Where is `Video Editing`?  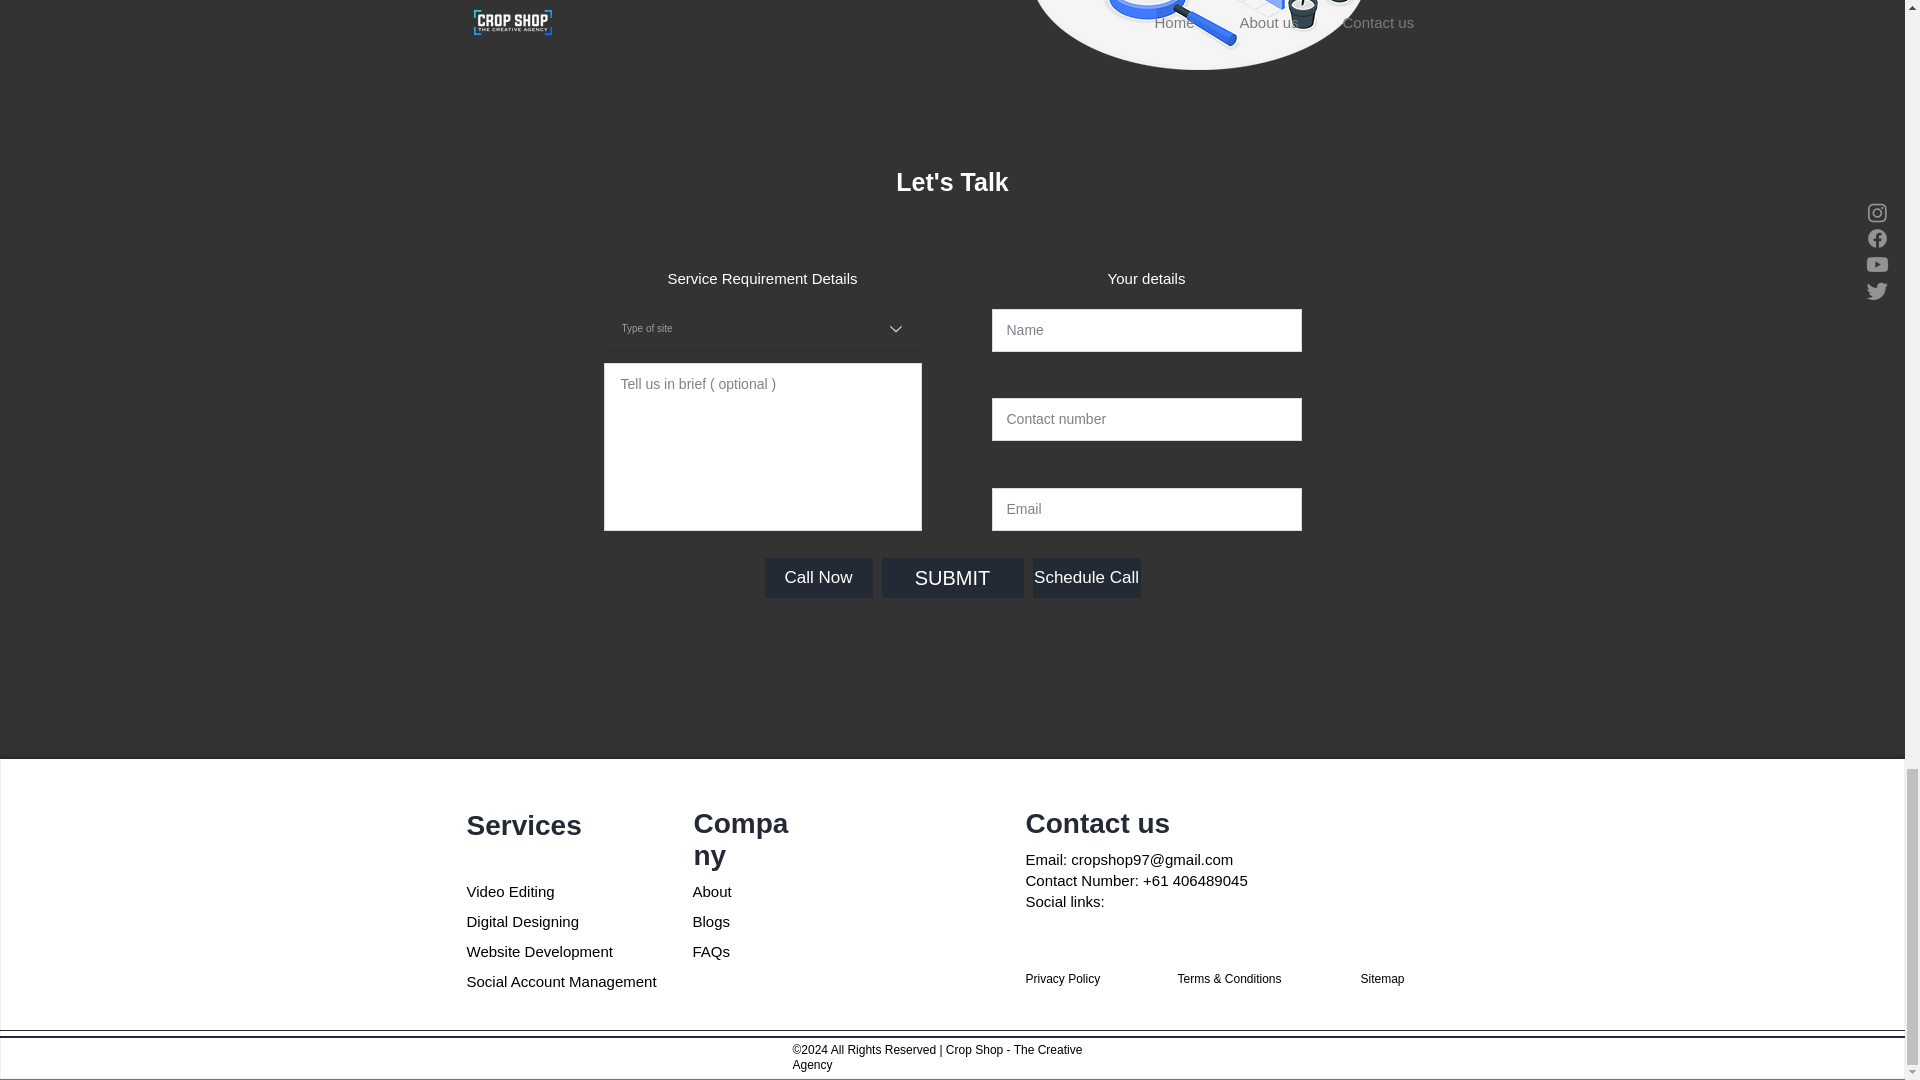
Video Editing is located at coordinates (510, 891).